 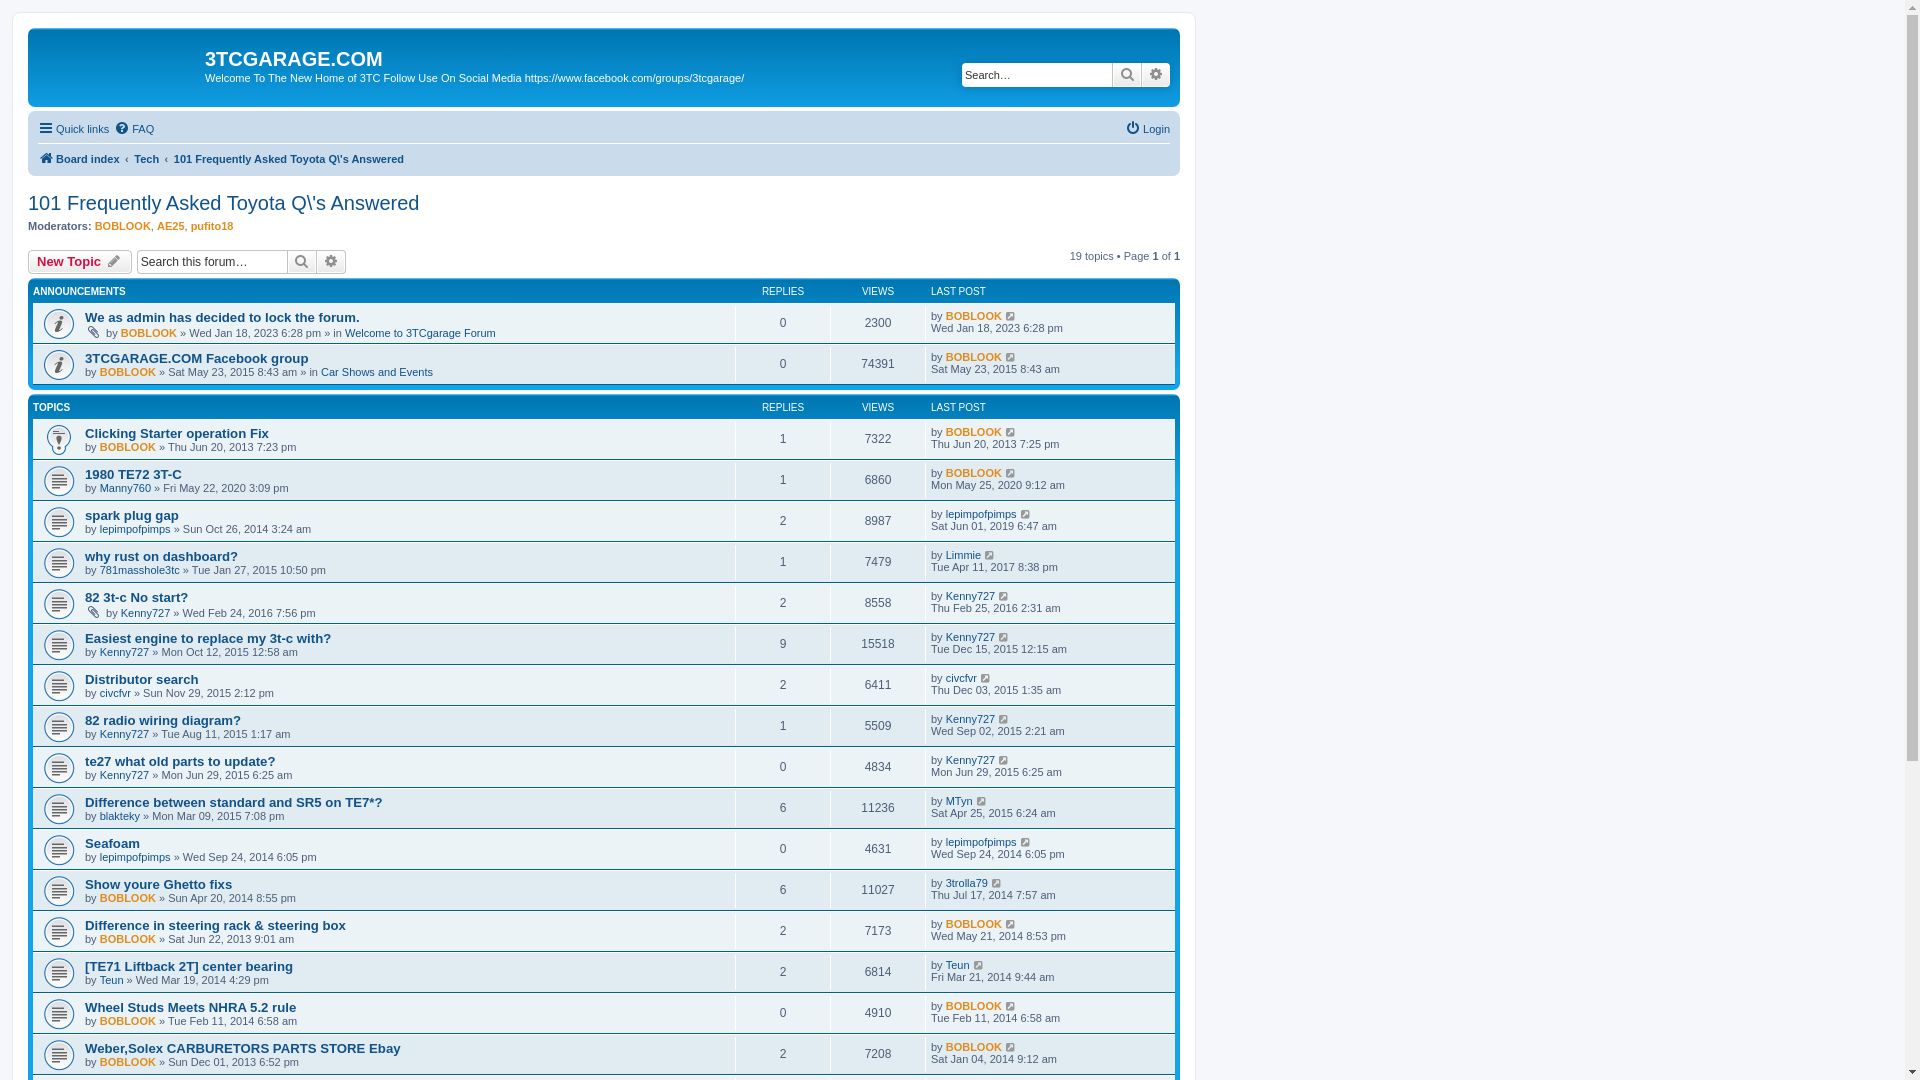 I want to click on AE25, so click(x=171, y=226).